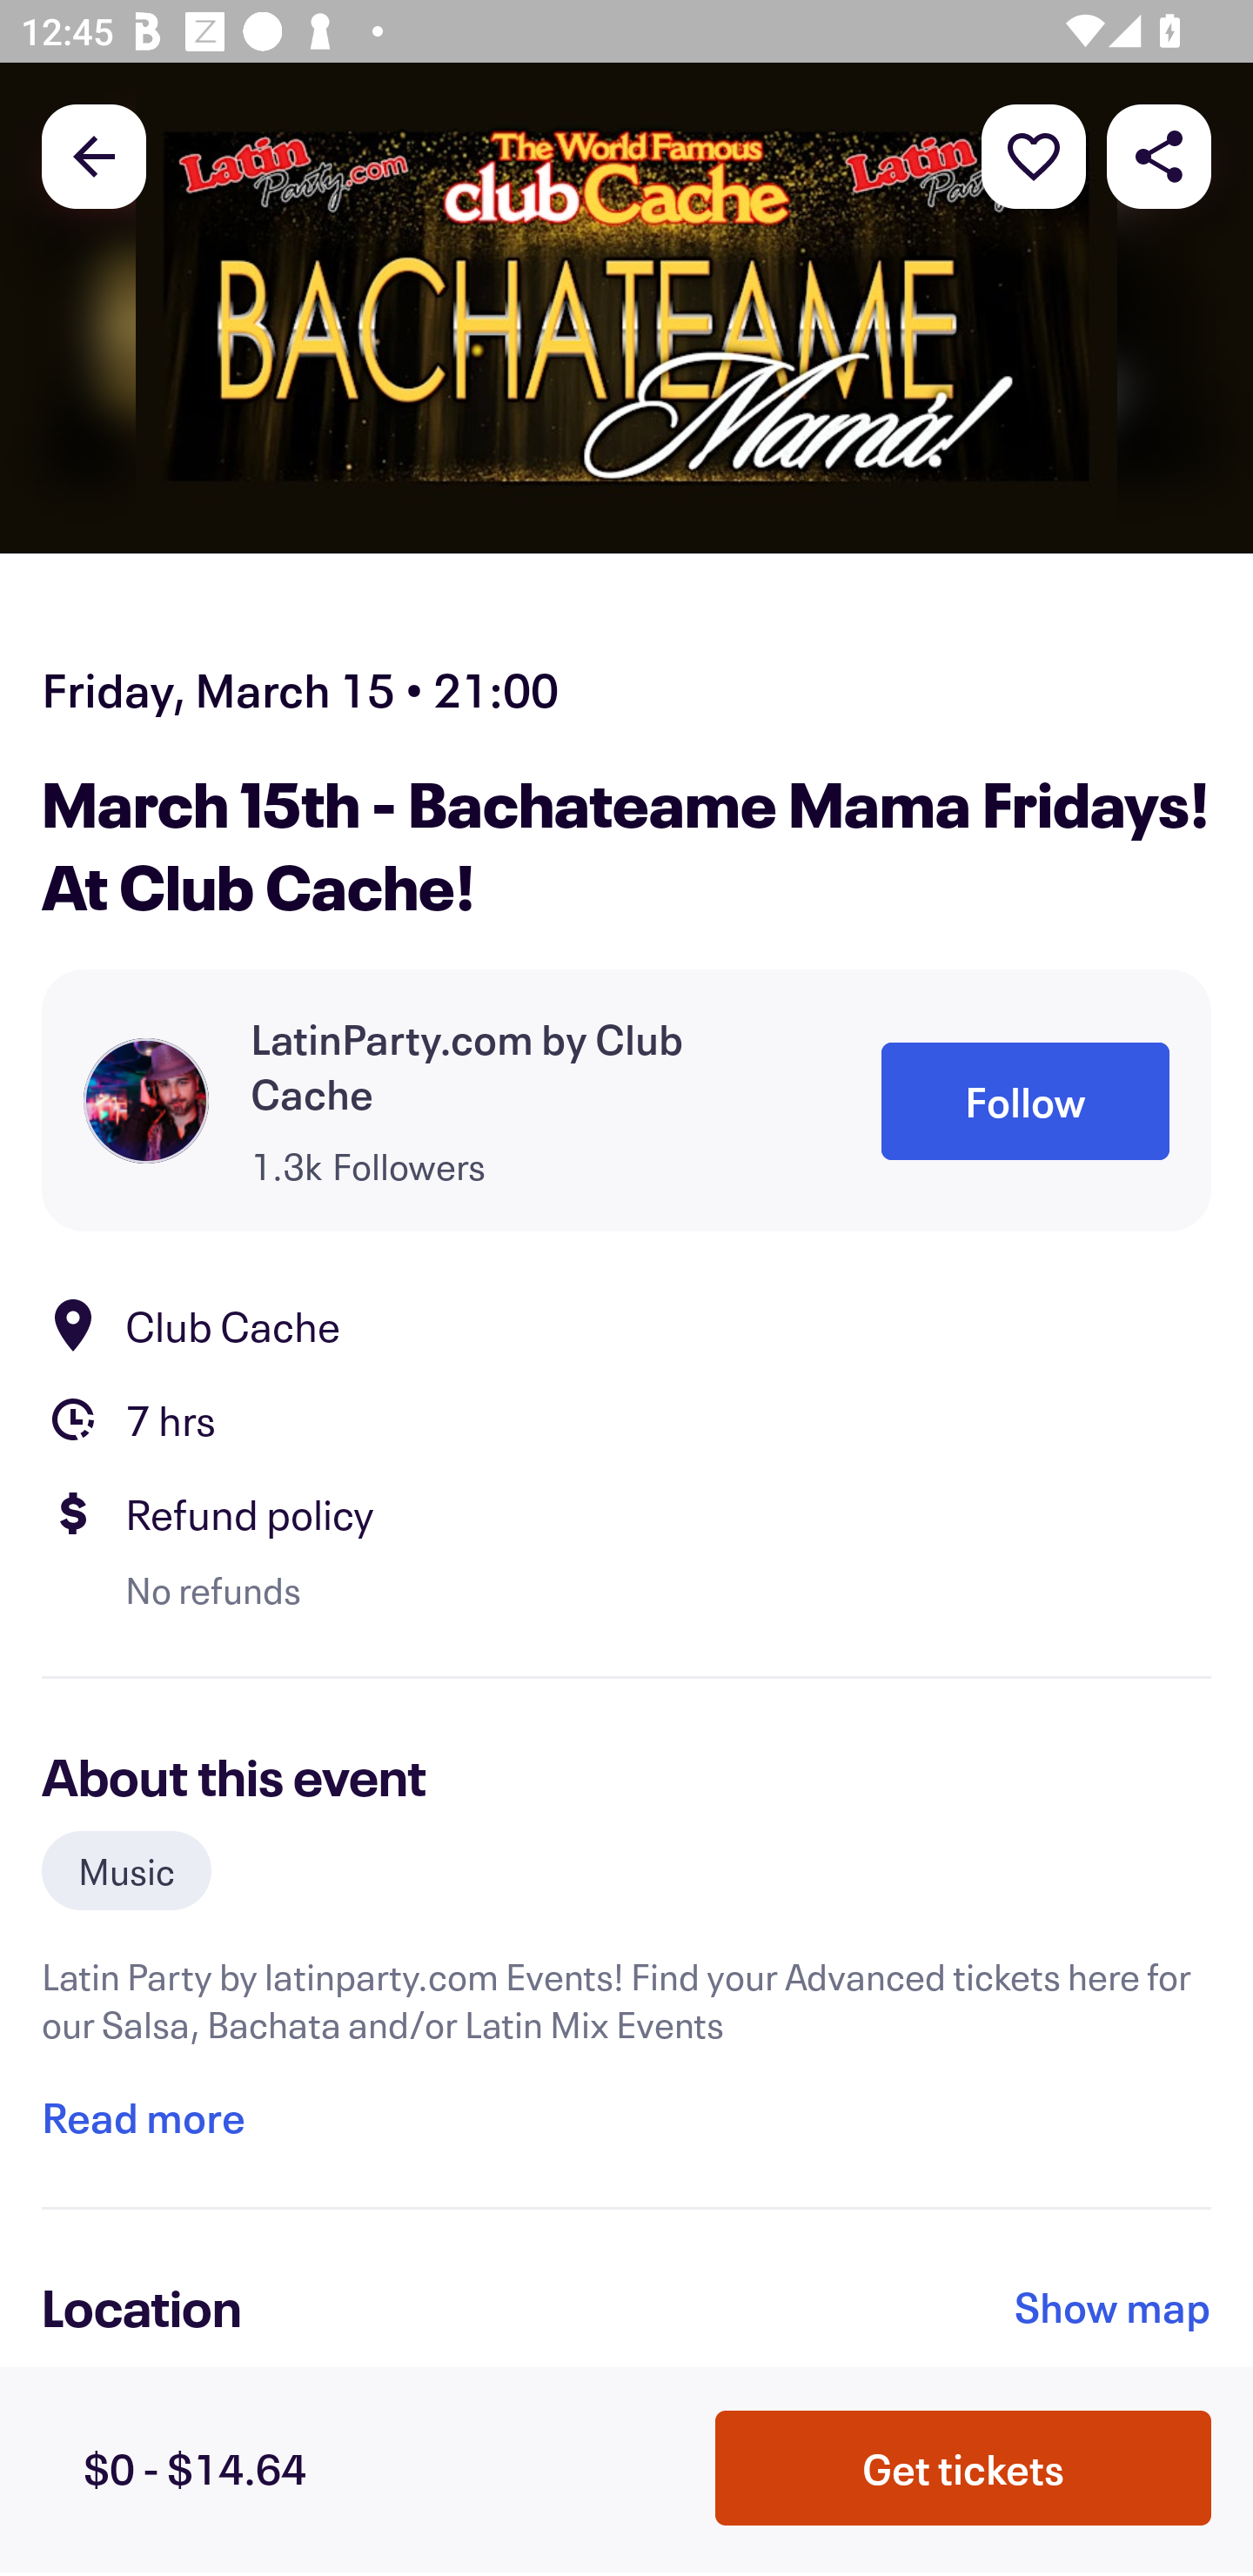 The height and width of the screenshot is (2576, 1253). Describe the element at coordinates (1113, 2306) in the screenshot. I see `Show map` at that location.